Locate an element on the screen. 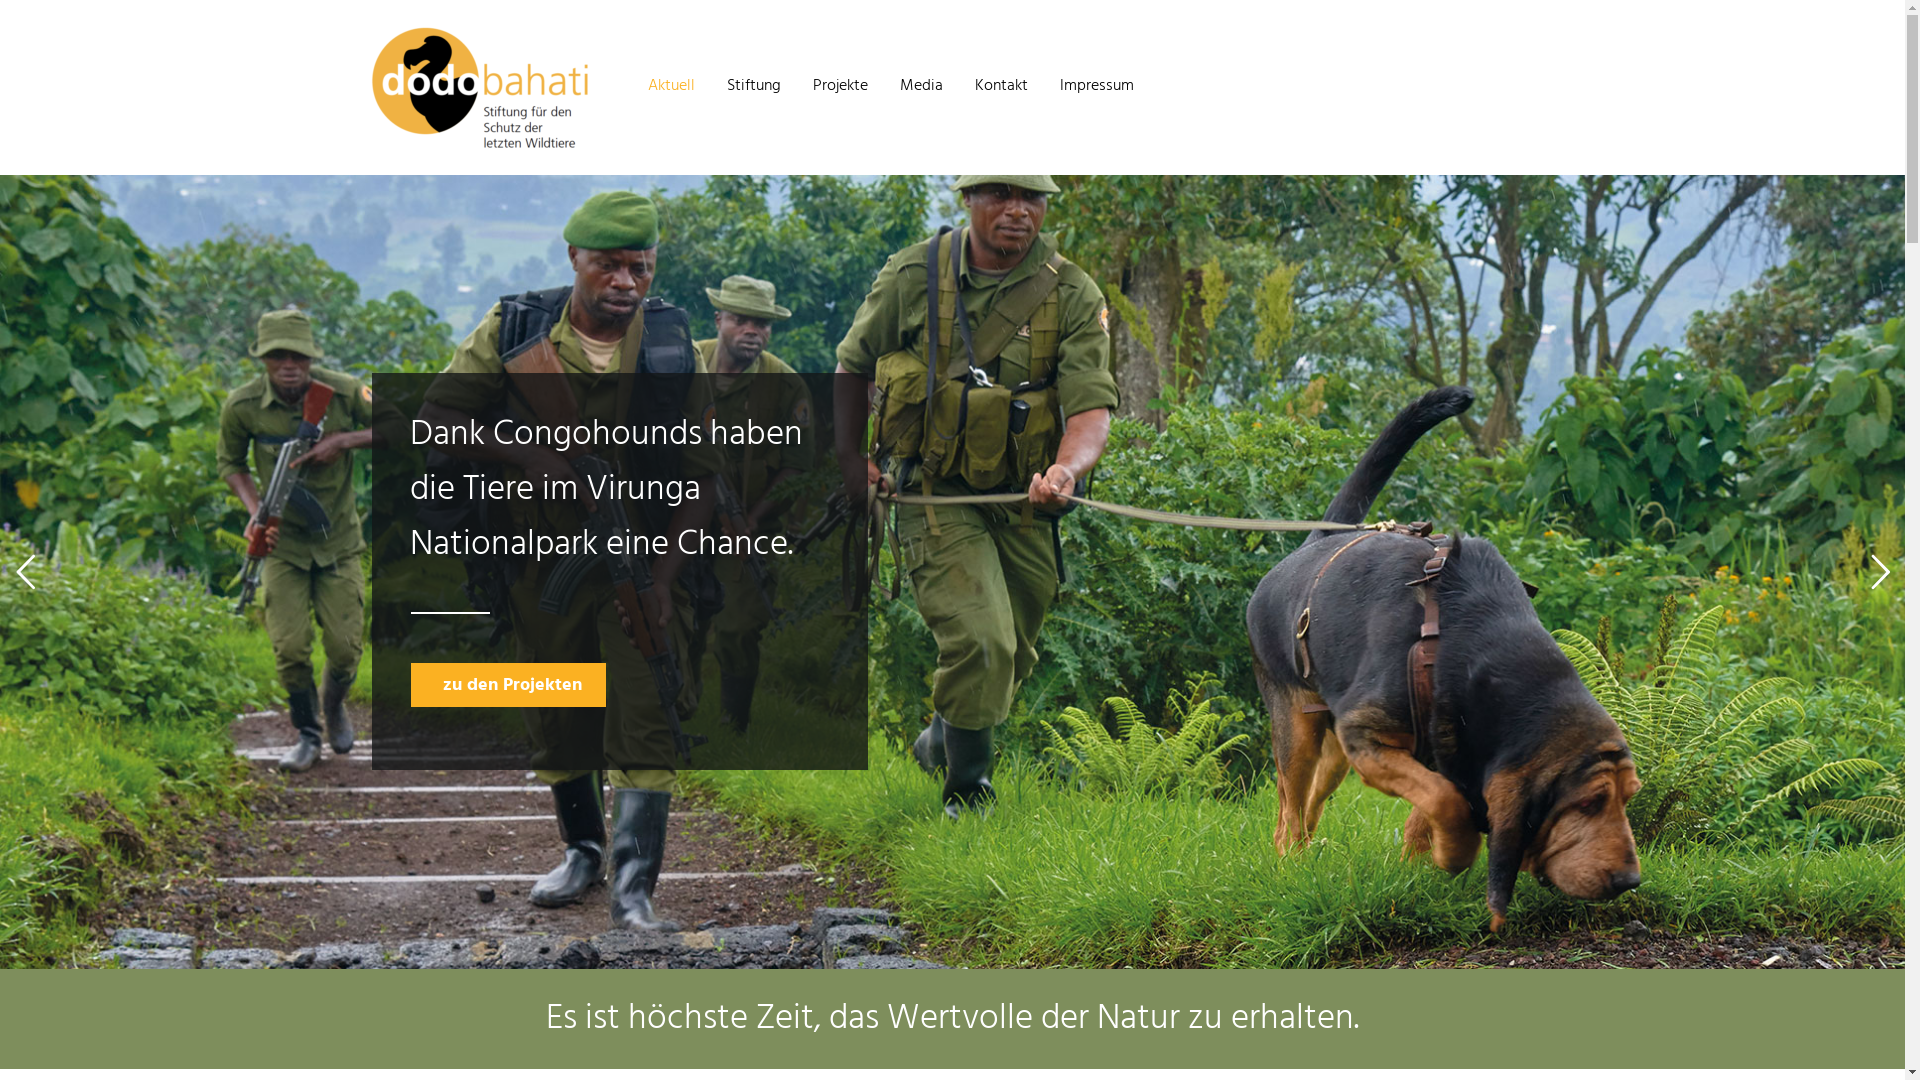  Impressum is located at coordinates (1097, 88).